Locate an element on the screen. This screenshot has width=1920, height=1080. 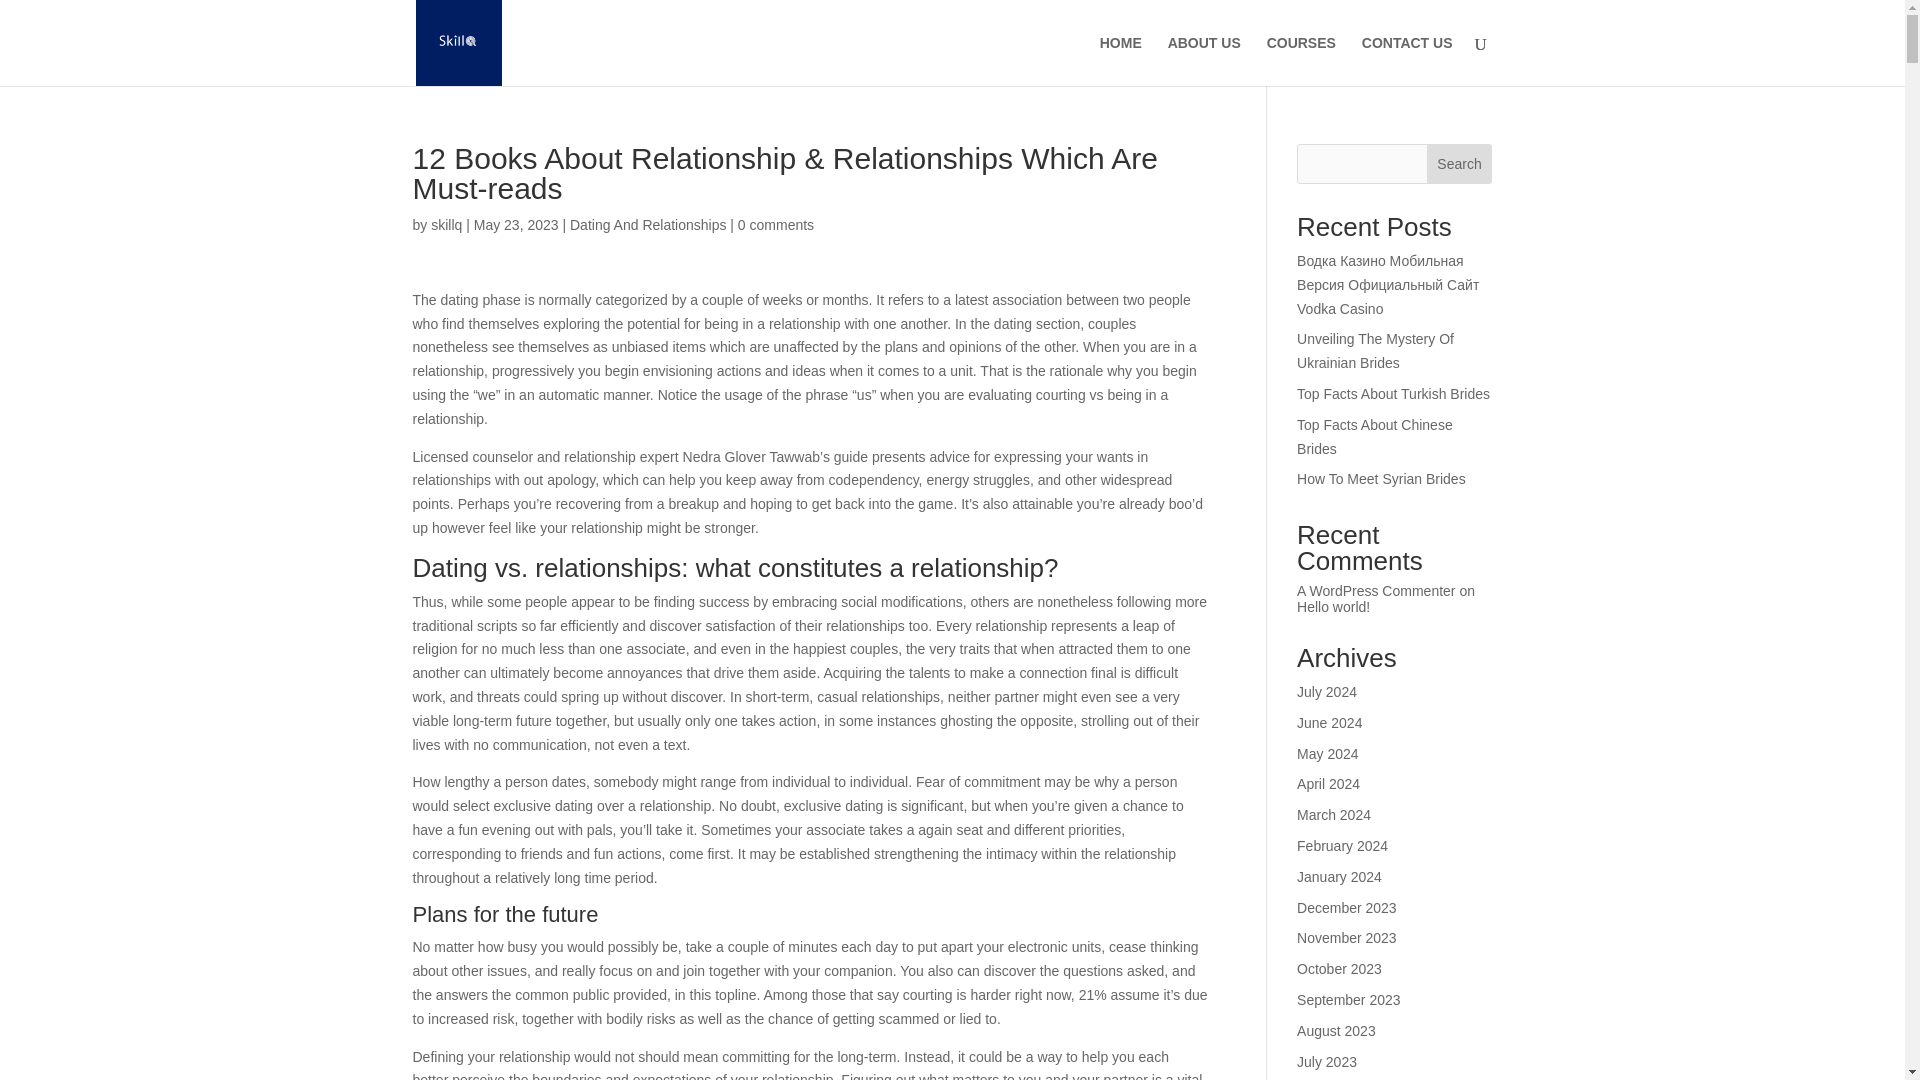
May 2024 is located at coordinates (1327, 754).